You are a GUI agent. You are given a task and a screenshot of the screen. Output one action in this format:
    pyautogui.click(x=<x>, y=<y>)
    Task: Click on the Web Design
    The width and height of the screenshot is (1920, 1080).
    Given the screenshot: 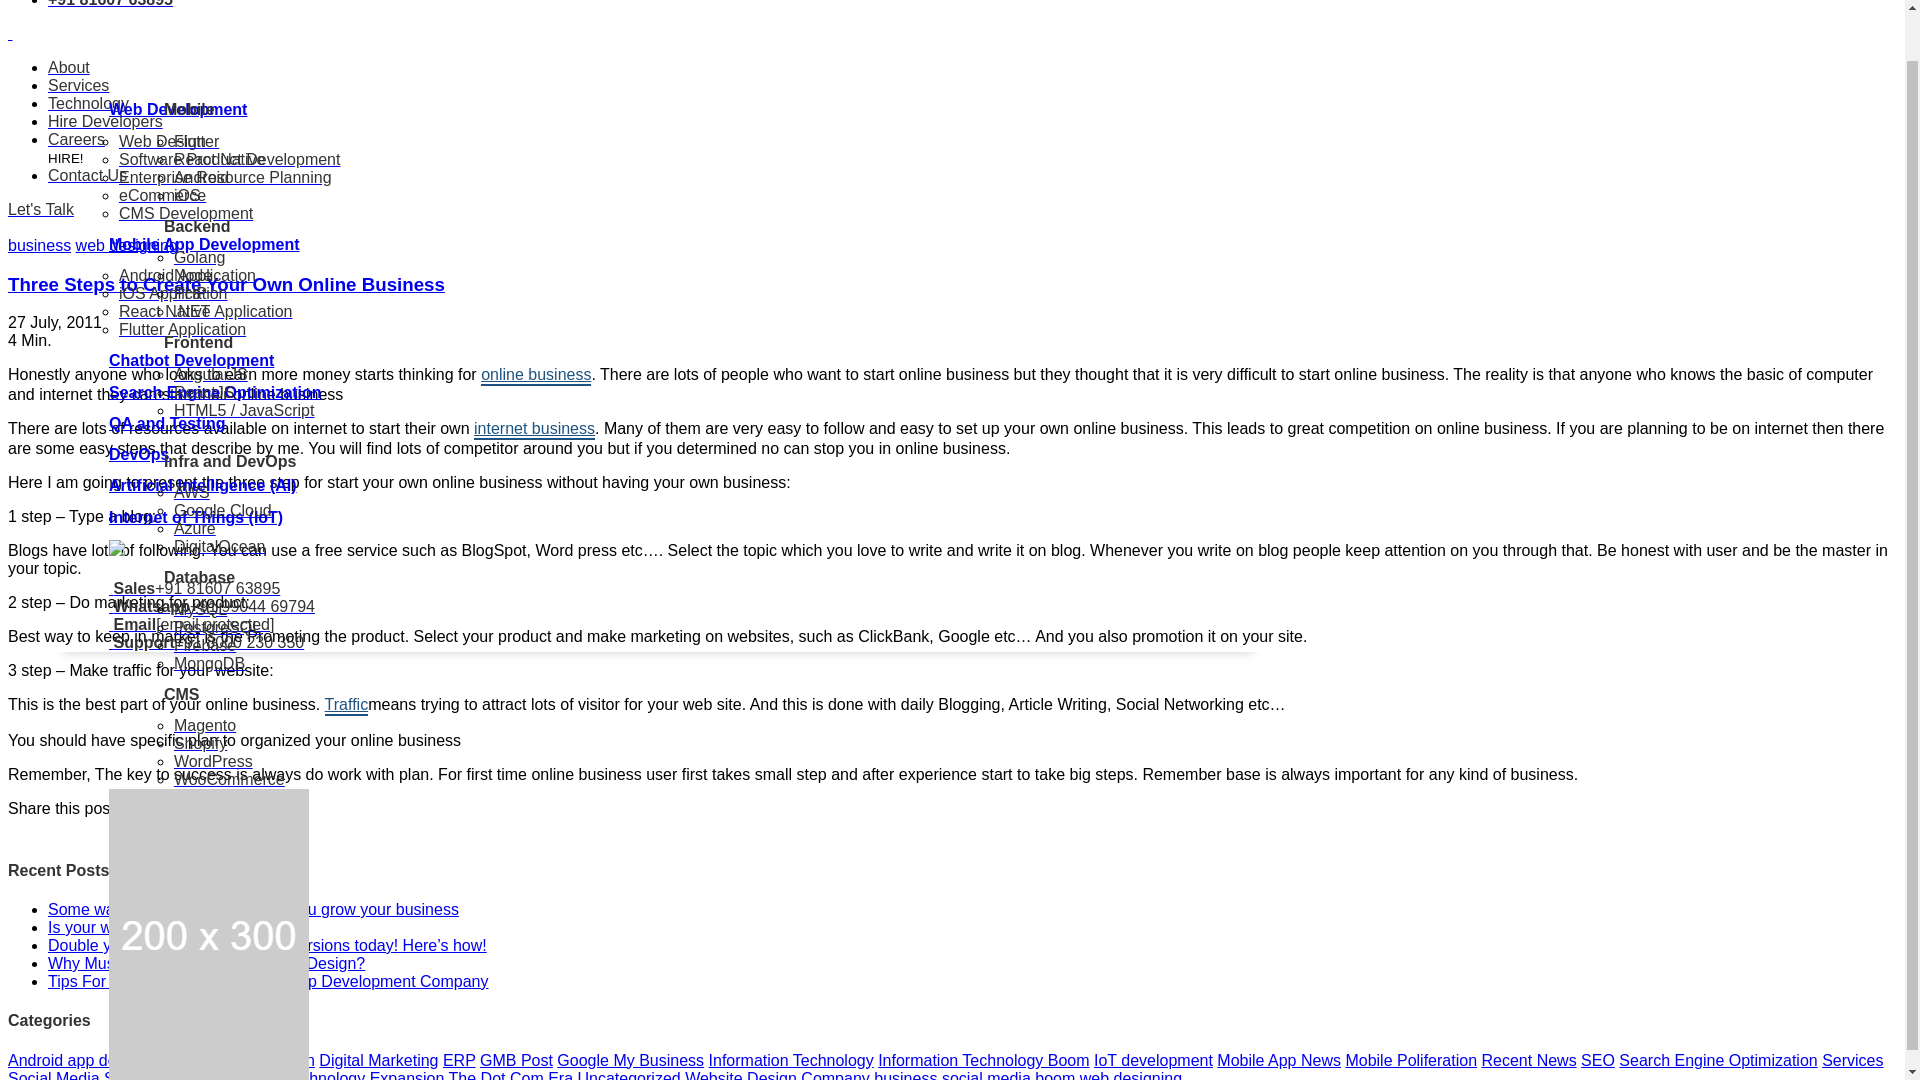 What is the action you would take?
    pyautogui.click(x=162, y=90)
    